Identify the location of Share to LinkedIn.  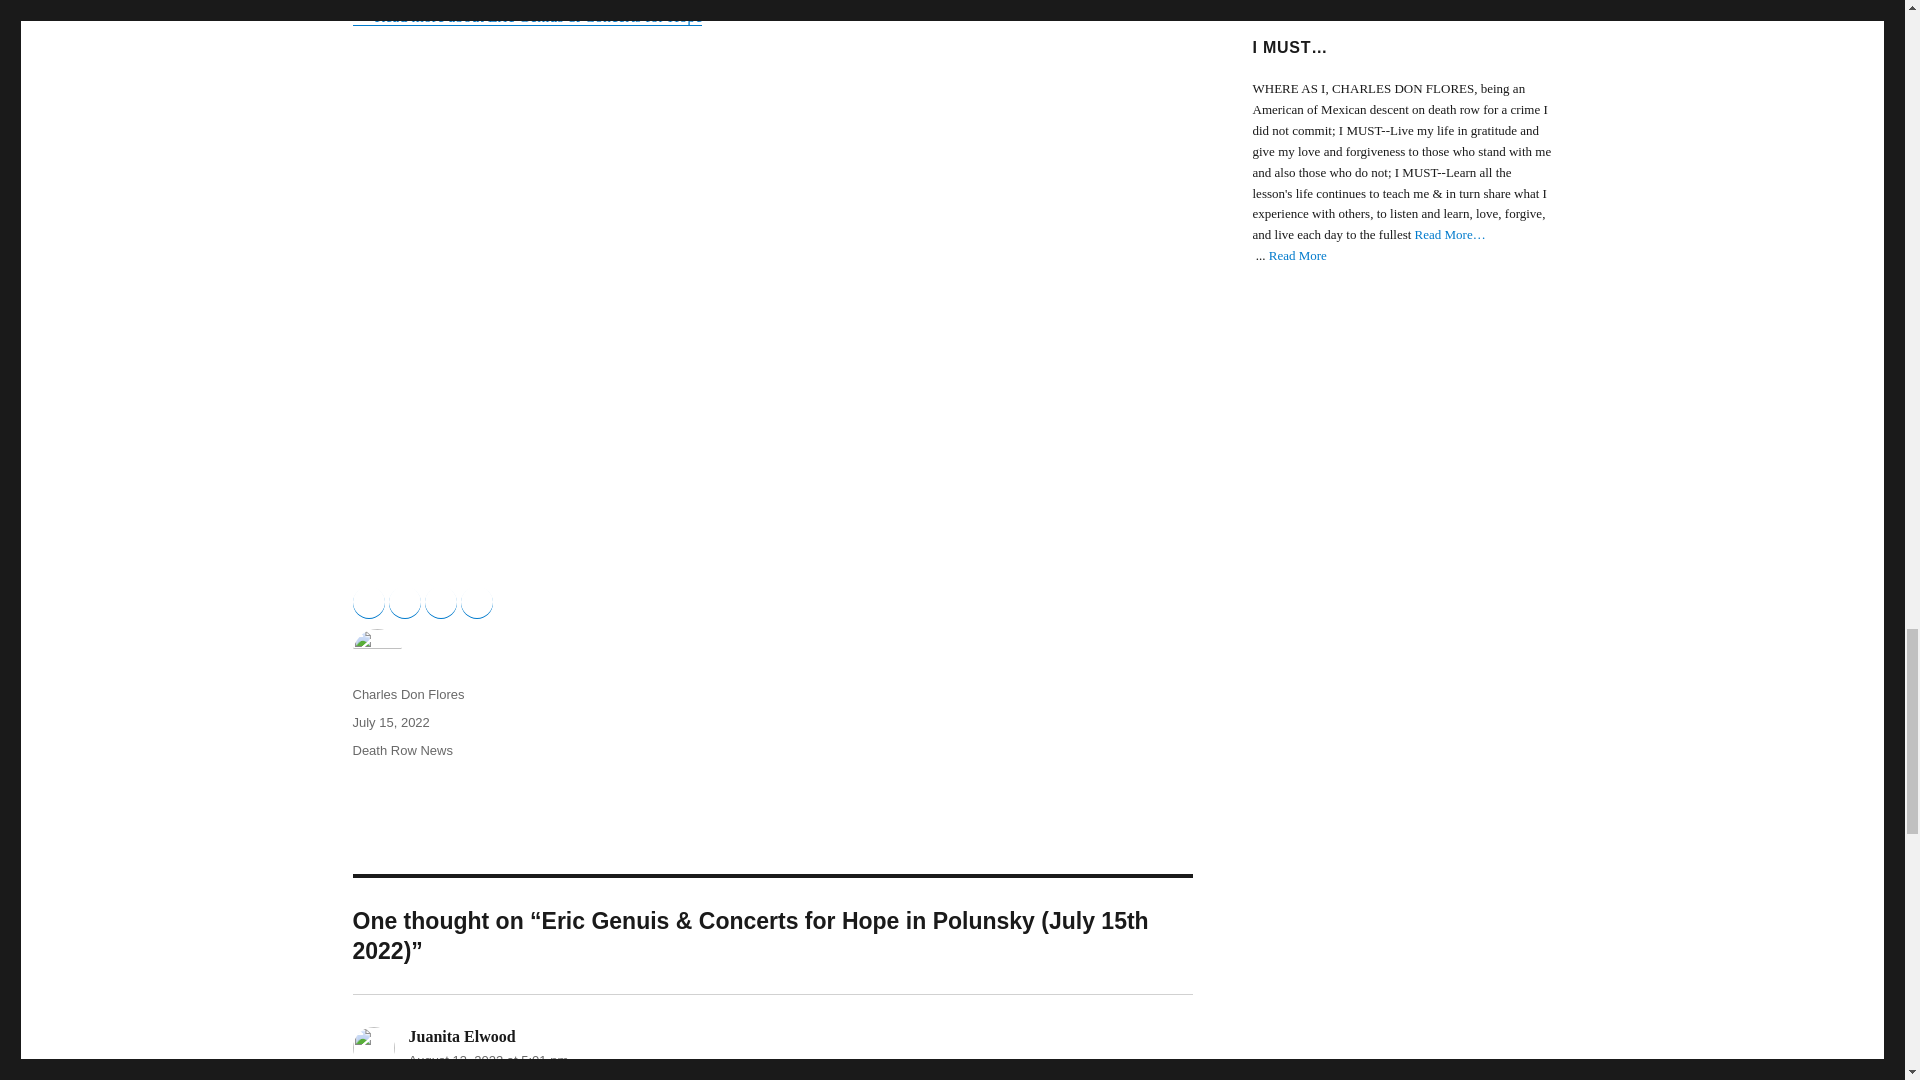
(440, 602).